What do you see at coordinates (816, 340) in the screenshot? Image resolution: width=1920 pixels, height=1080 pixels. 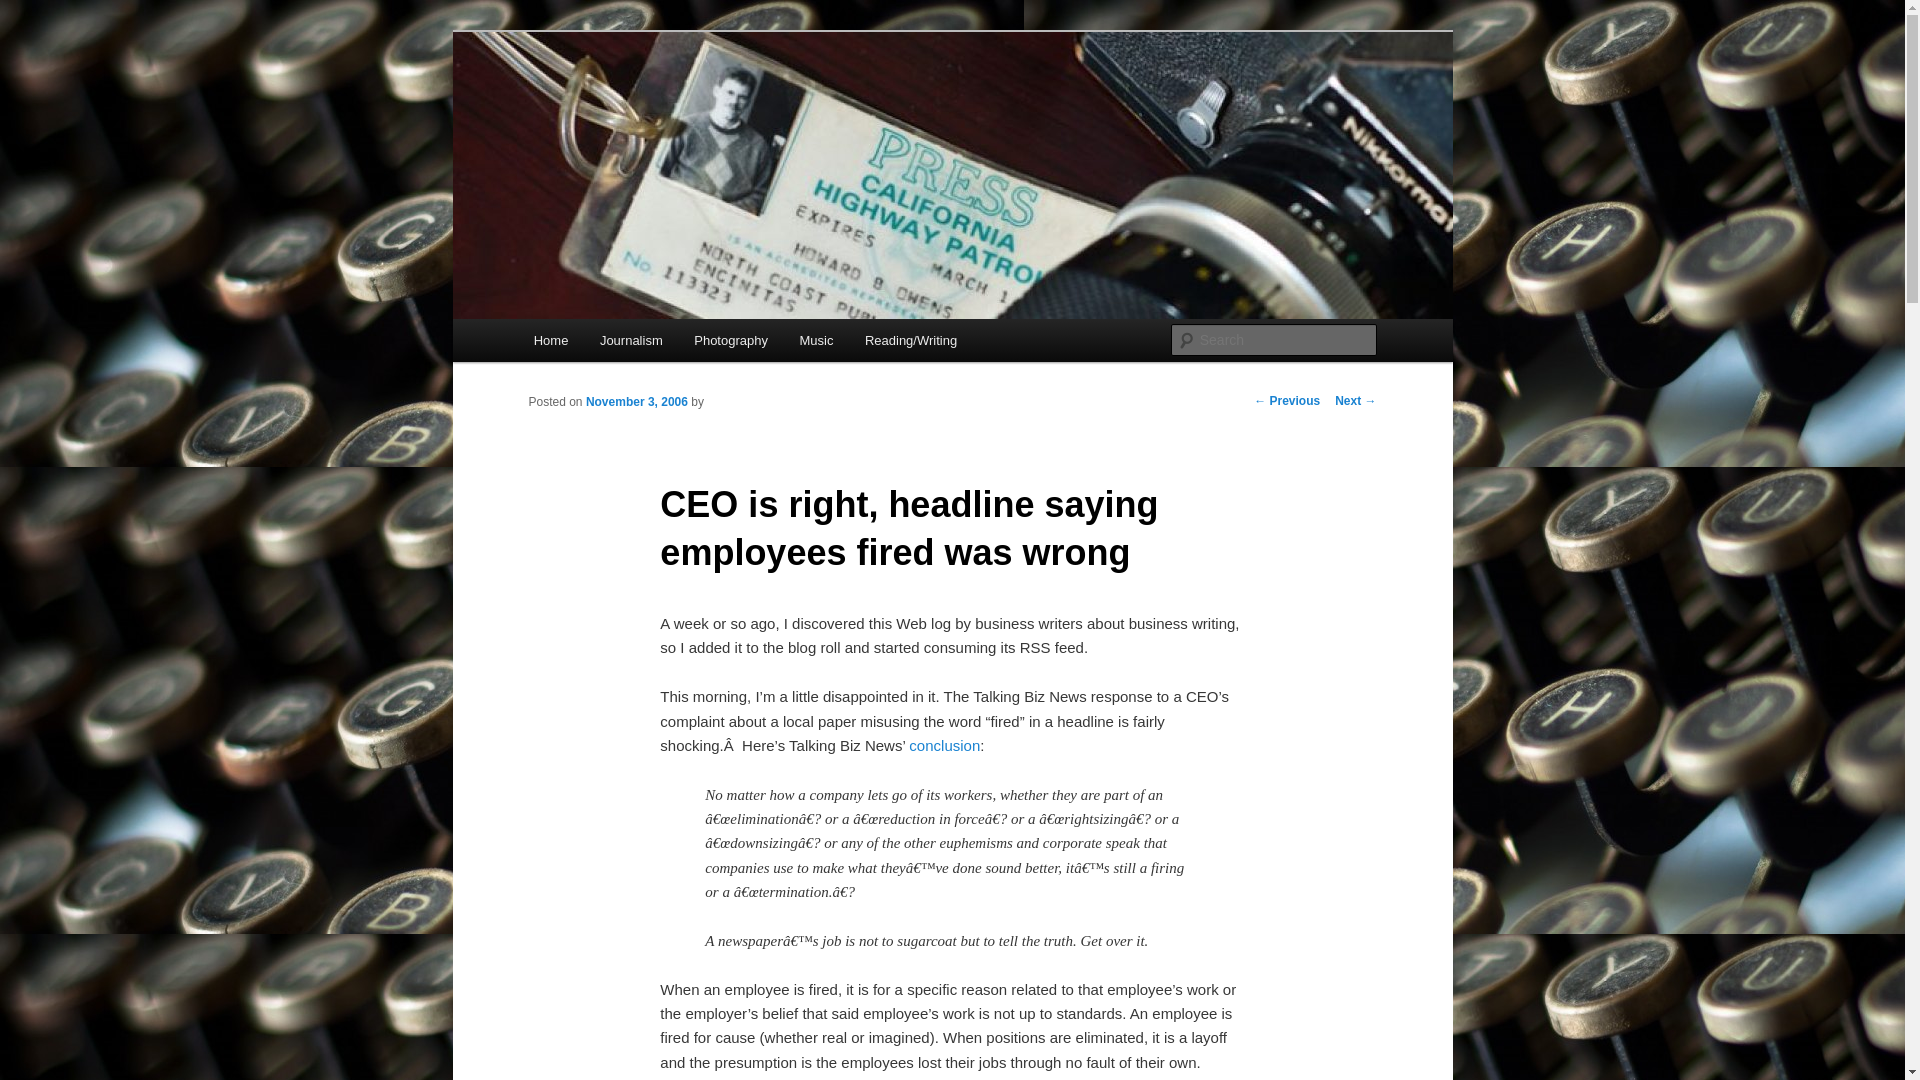 I see `Music` at bounding box center [816, 340].